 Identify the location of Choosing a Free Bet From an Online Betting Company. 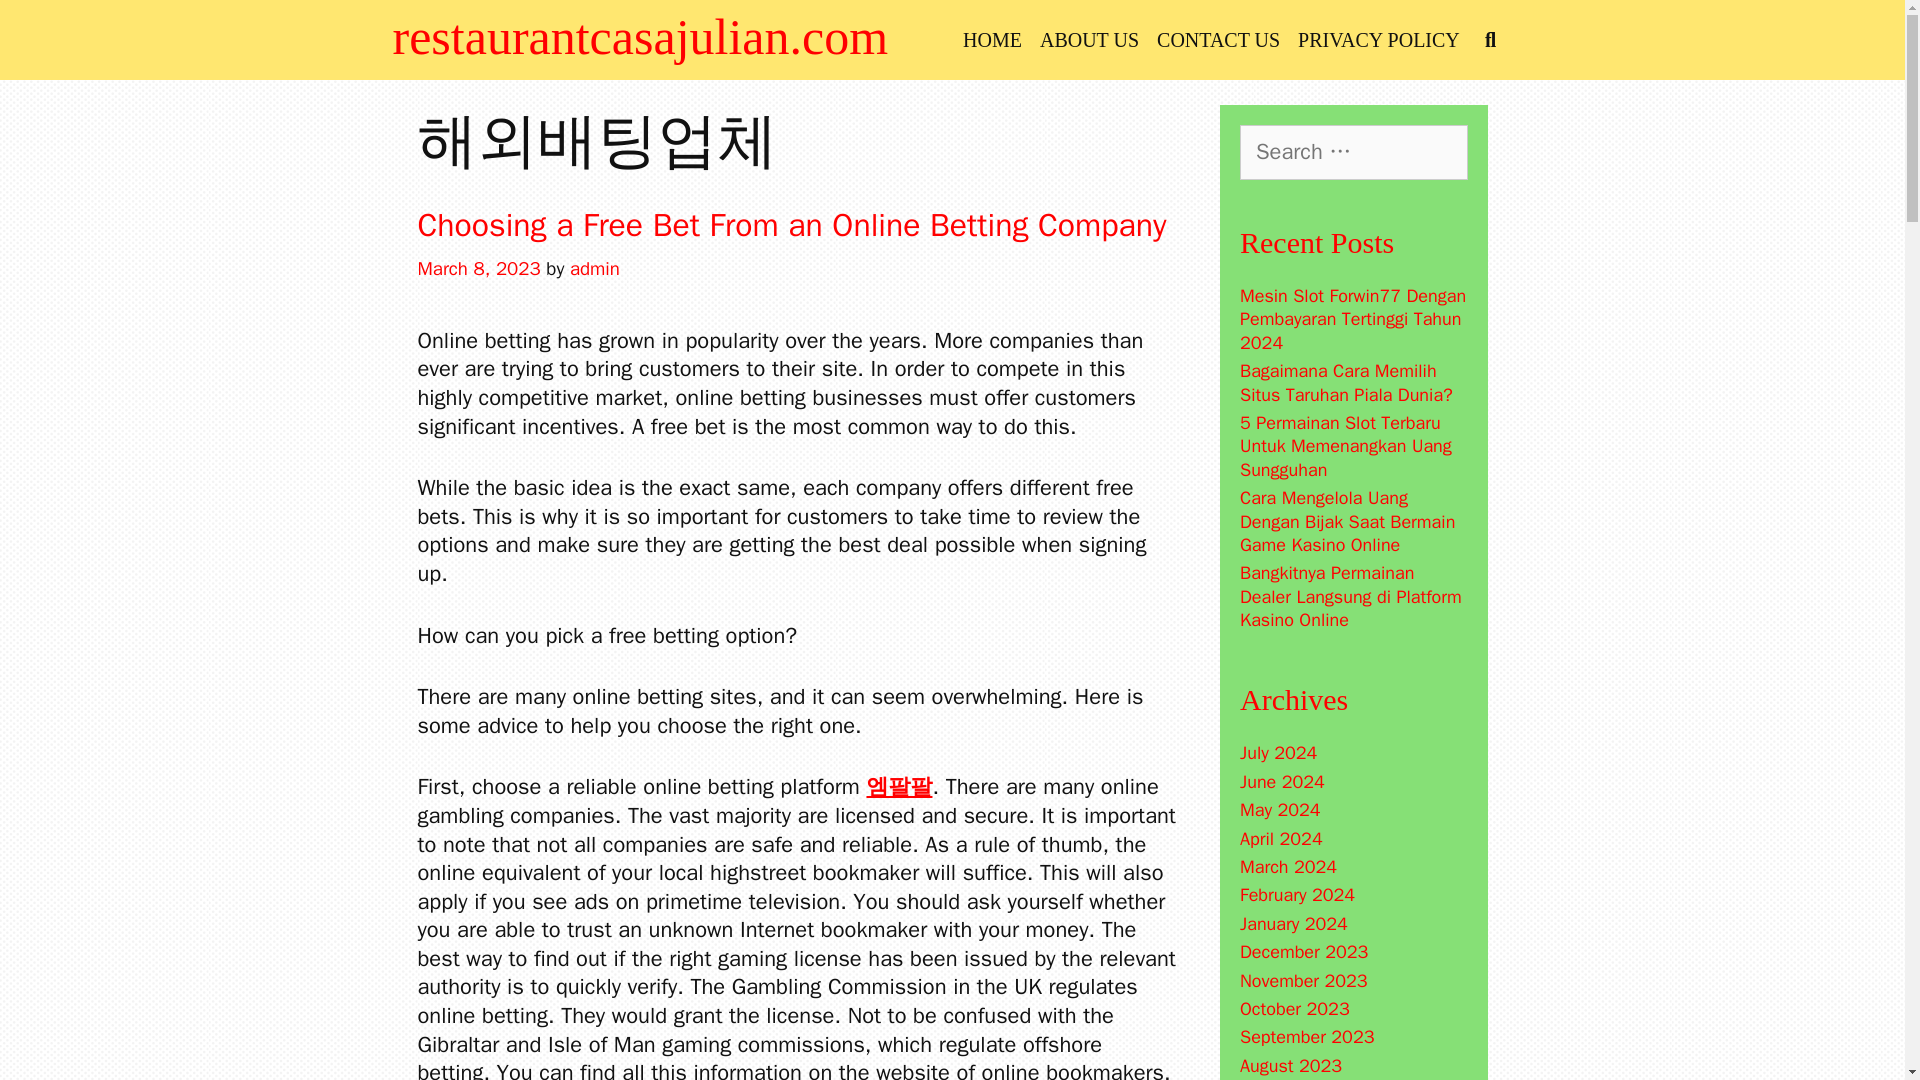
(792, 226).